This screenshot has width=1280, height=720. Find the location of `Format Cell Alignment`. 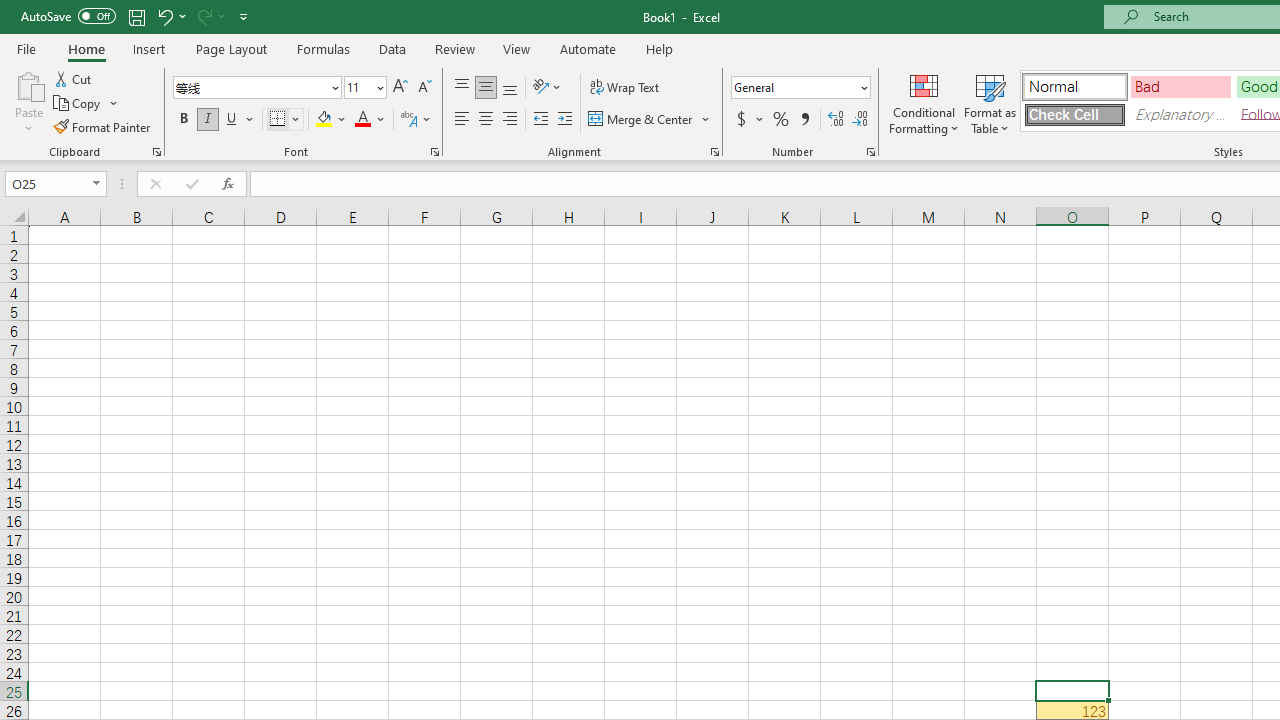

Format Cell Alignment is located at coordinates (714, 152).